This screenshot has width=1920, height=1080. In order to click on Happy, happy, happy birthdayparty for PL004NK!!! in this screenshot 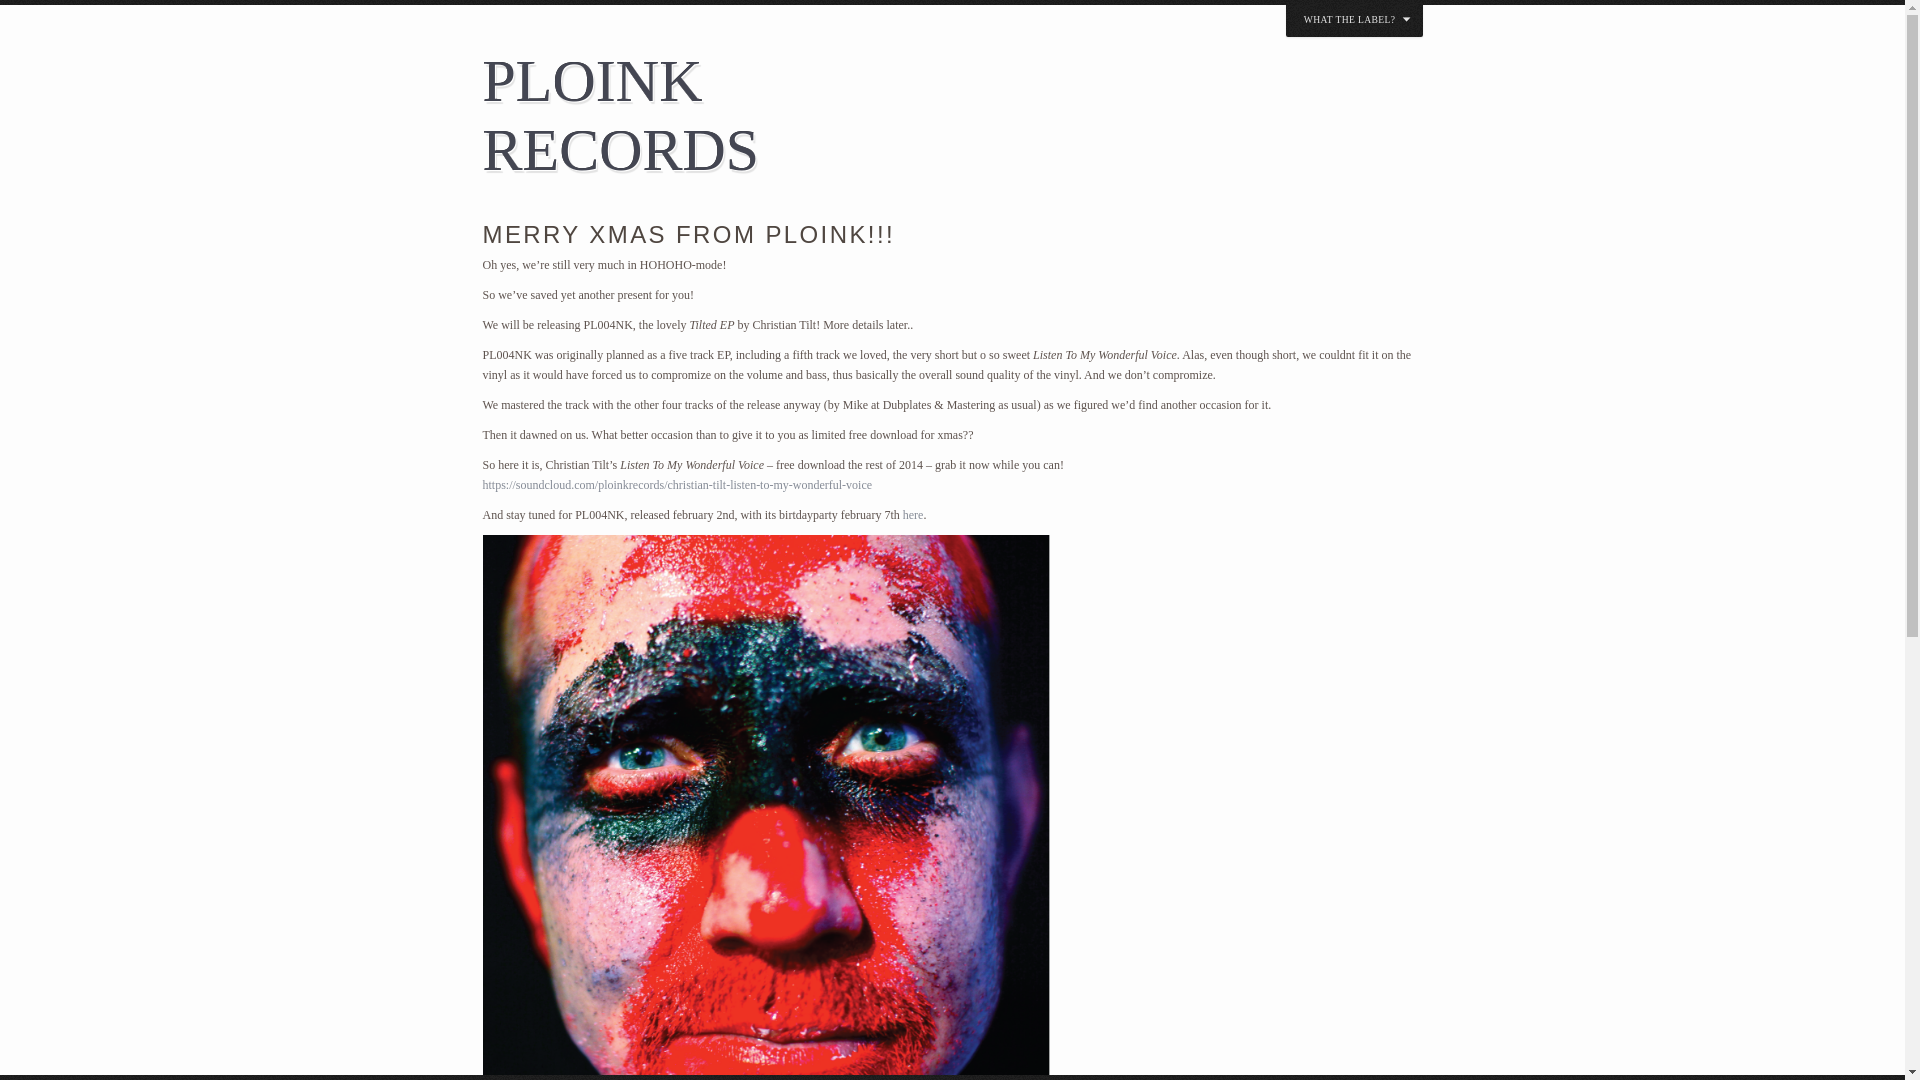, I will do `click(912, 514)`.